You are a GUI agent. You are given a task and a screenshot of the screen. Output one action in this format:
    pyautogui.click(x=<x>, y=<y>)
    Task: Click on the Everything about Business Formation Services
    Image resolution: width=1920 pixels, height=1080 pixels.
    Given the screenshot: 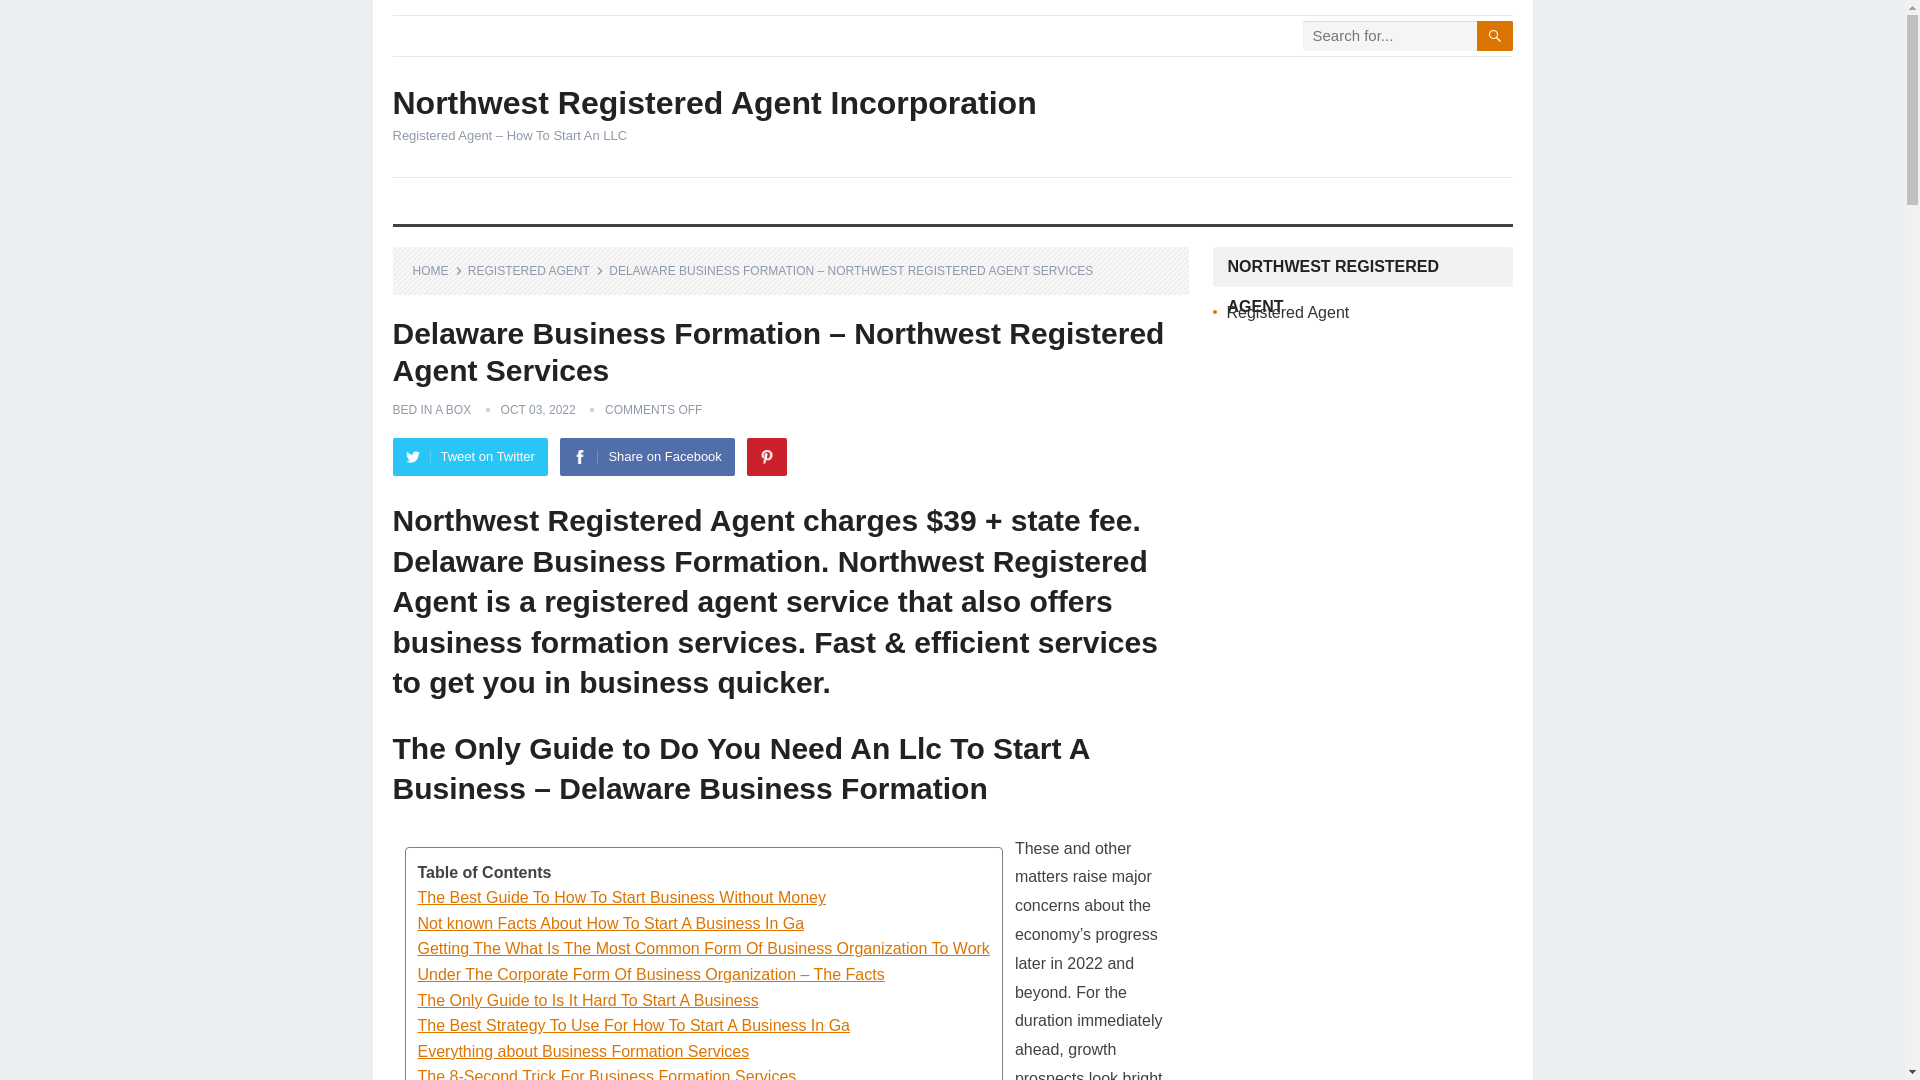 What is the action you would take?
    pyautogui.click(x=704, y=1051)
    